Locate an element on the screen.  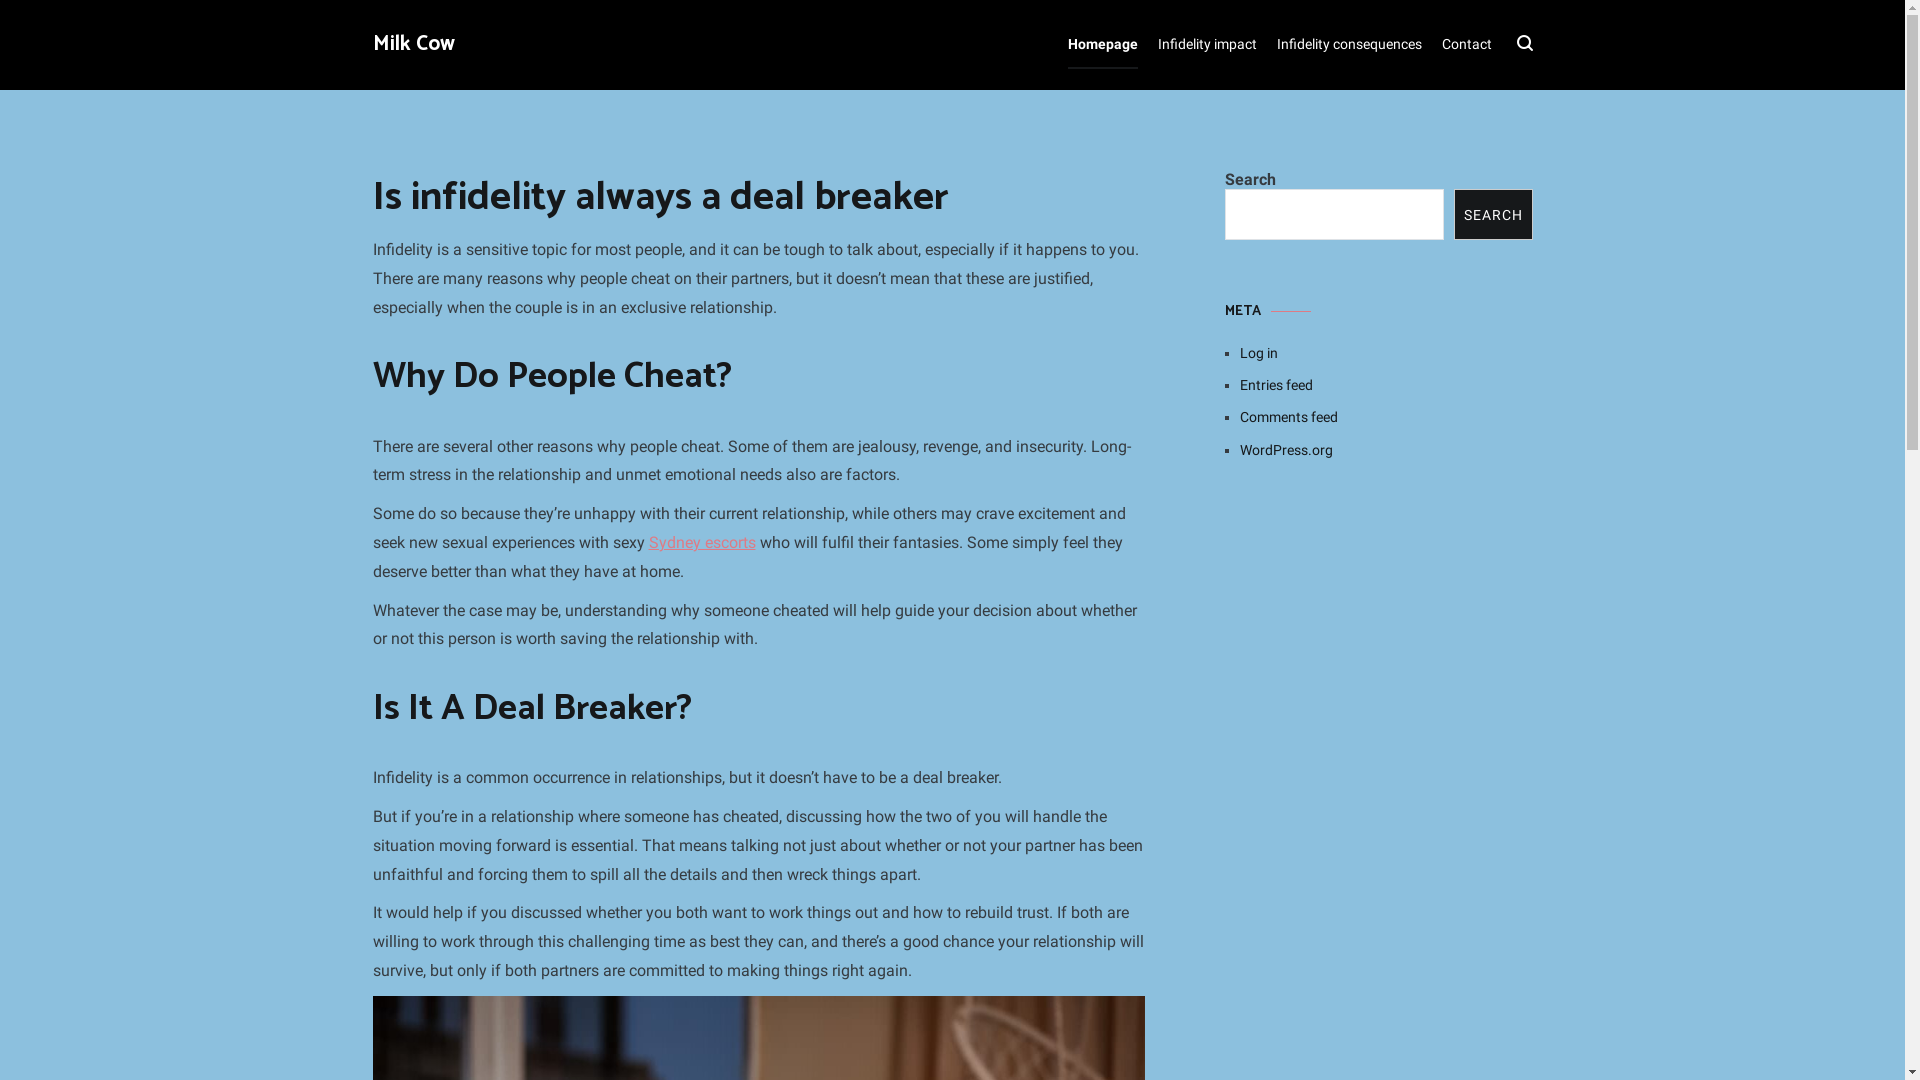
Infidelity consequences is located at coordinates (1348, 45).